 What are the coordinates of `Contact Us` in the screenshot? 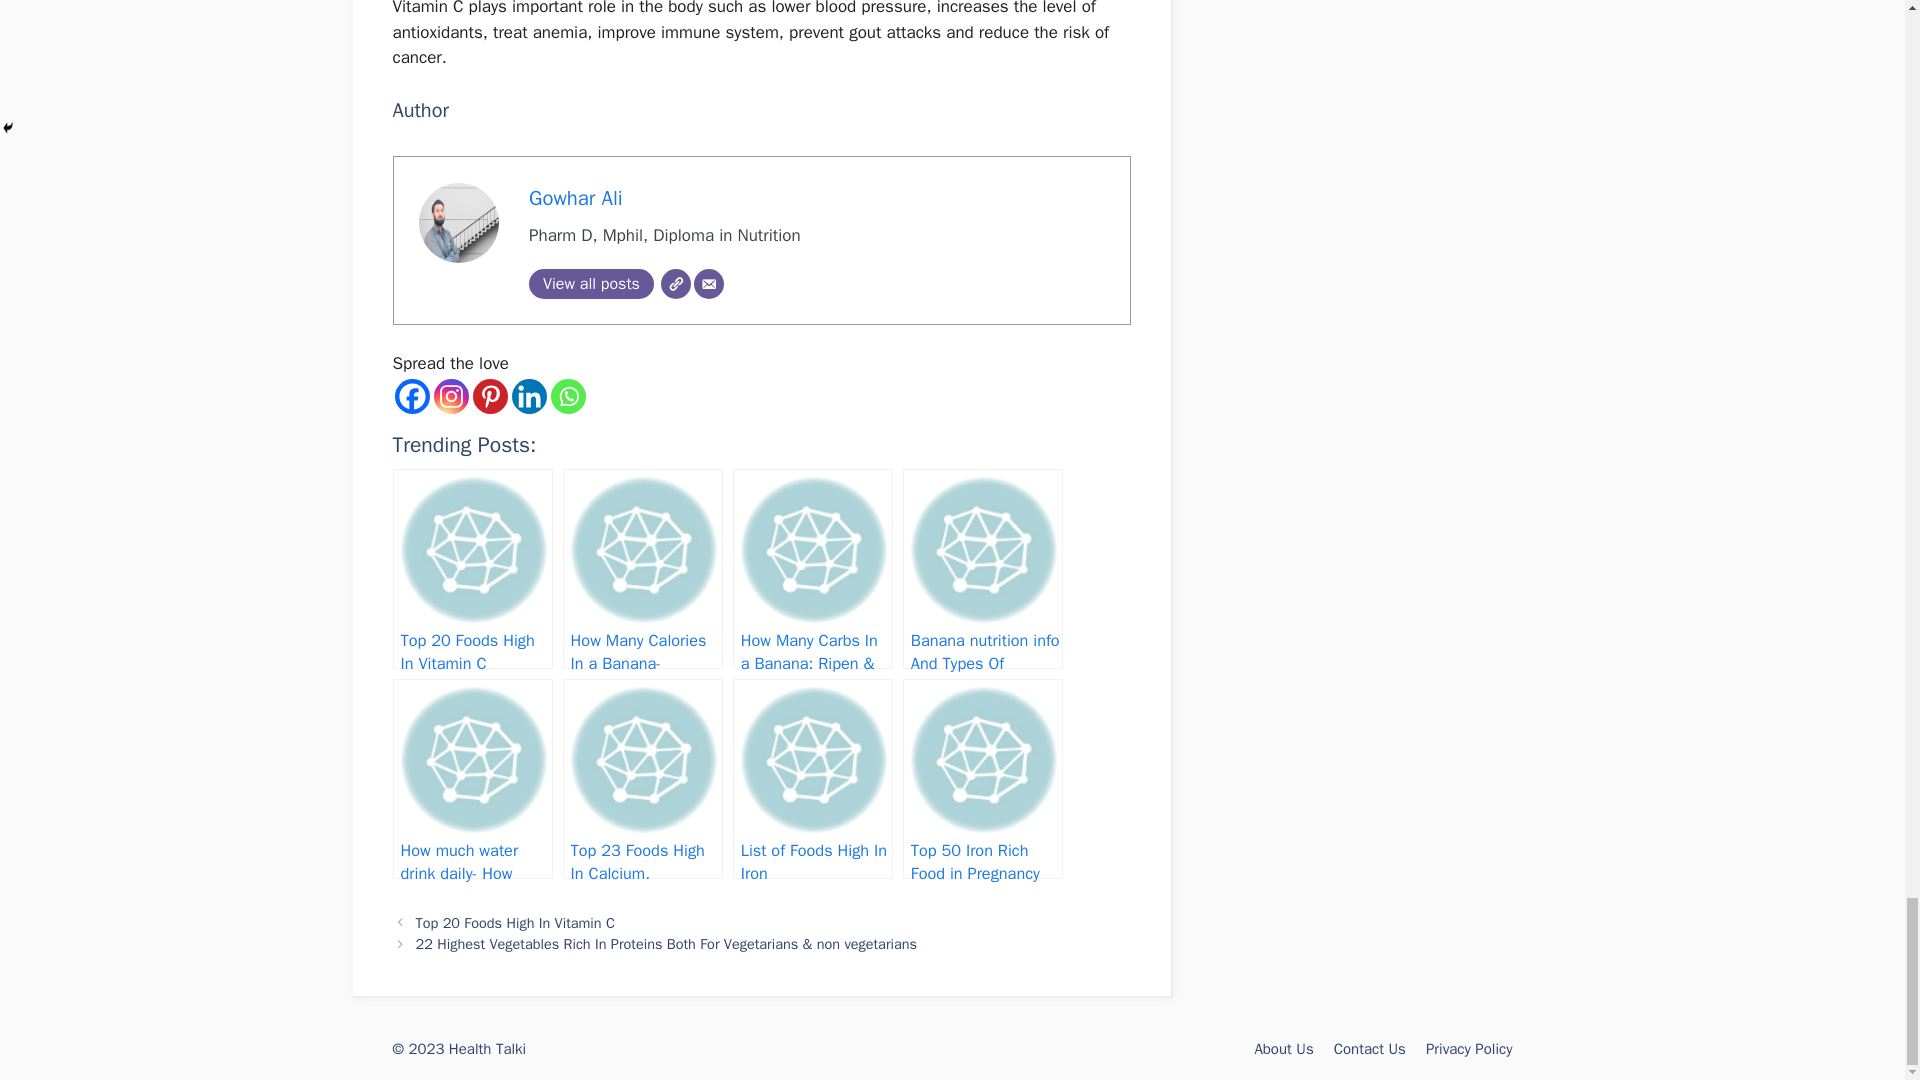 It's located at (1370, 1049).